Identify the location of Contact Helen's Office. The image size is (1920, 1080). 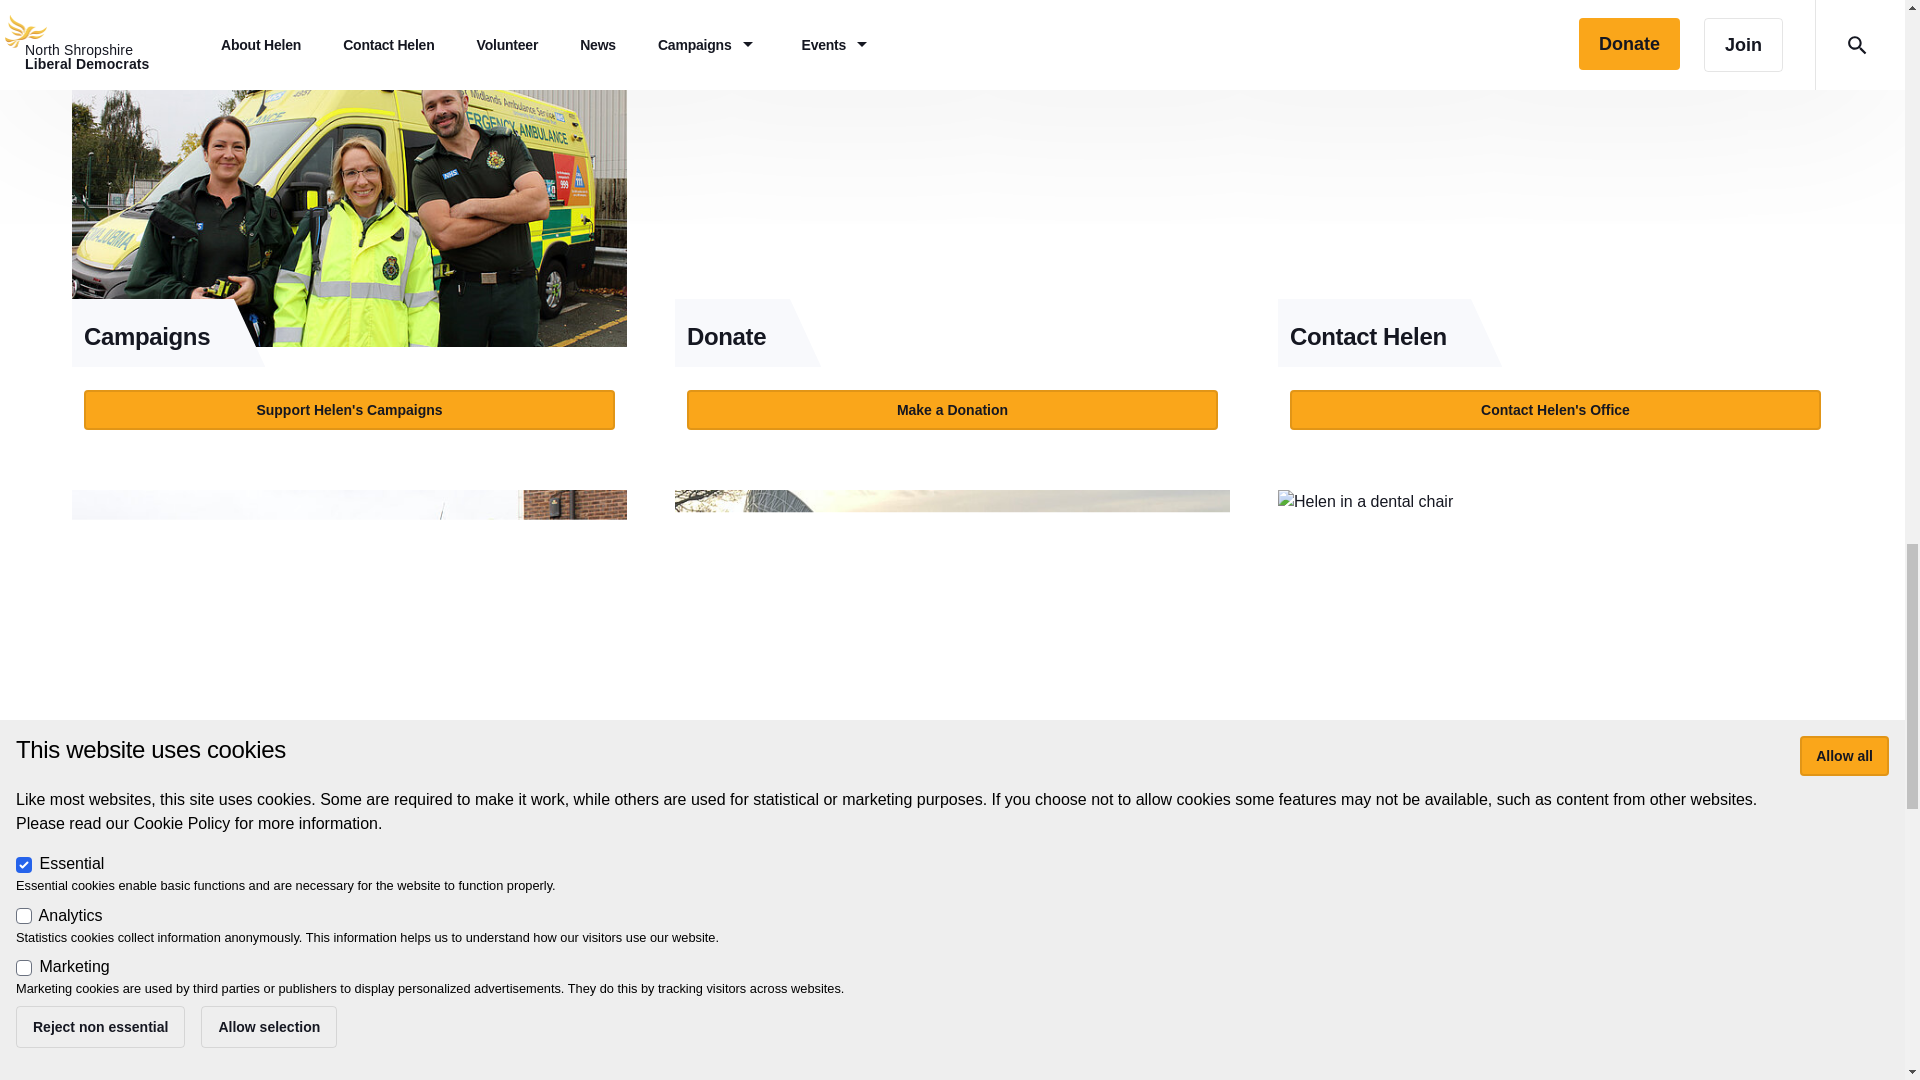
(1555, 409).